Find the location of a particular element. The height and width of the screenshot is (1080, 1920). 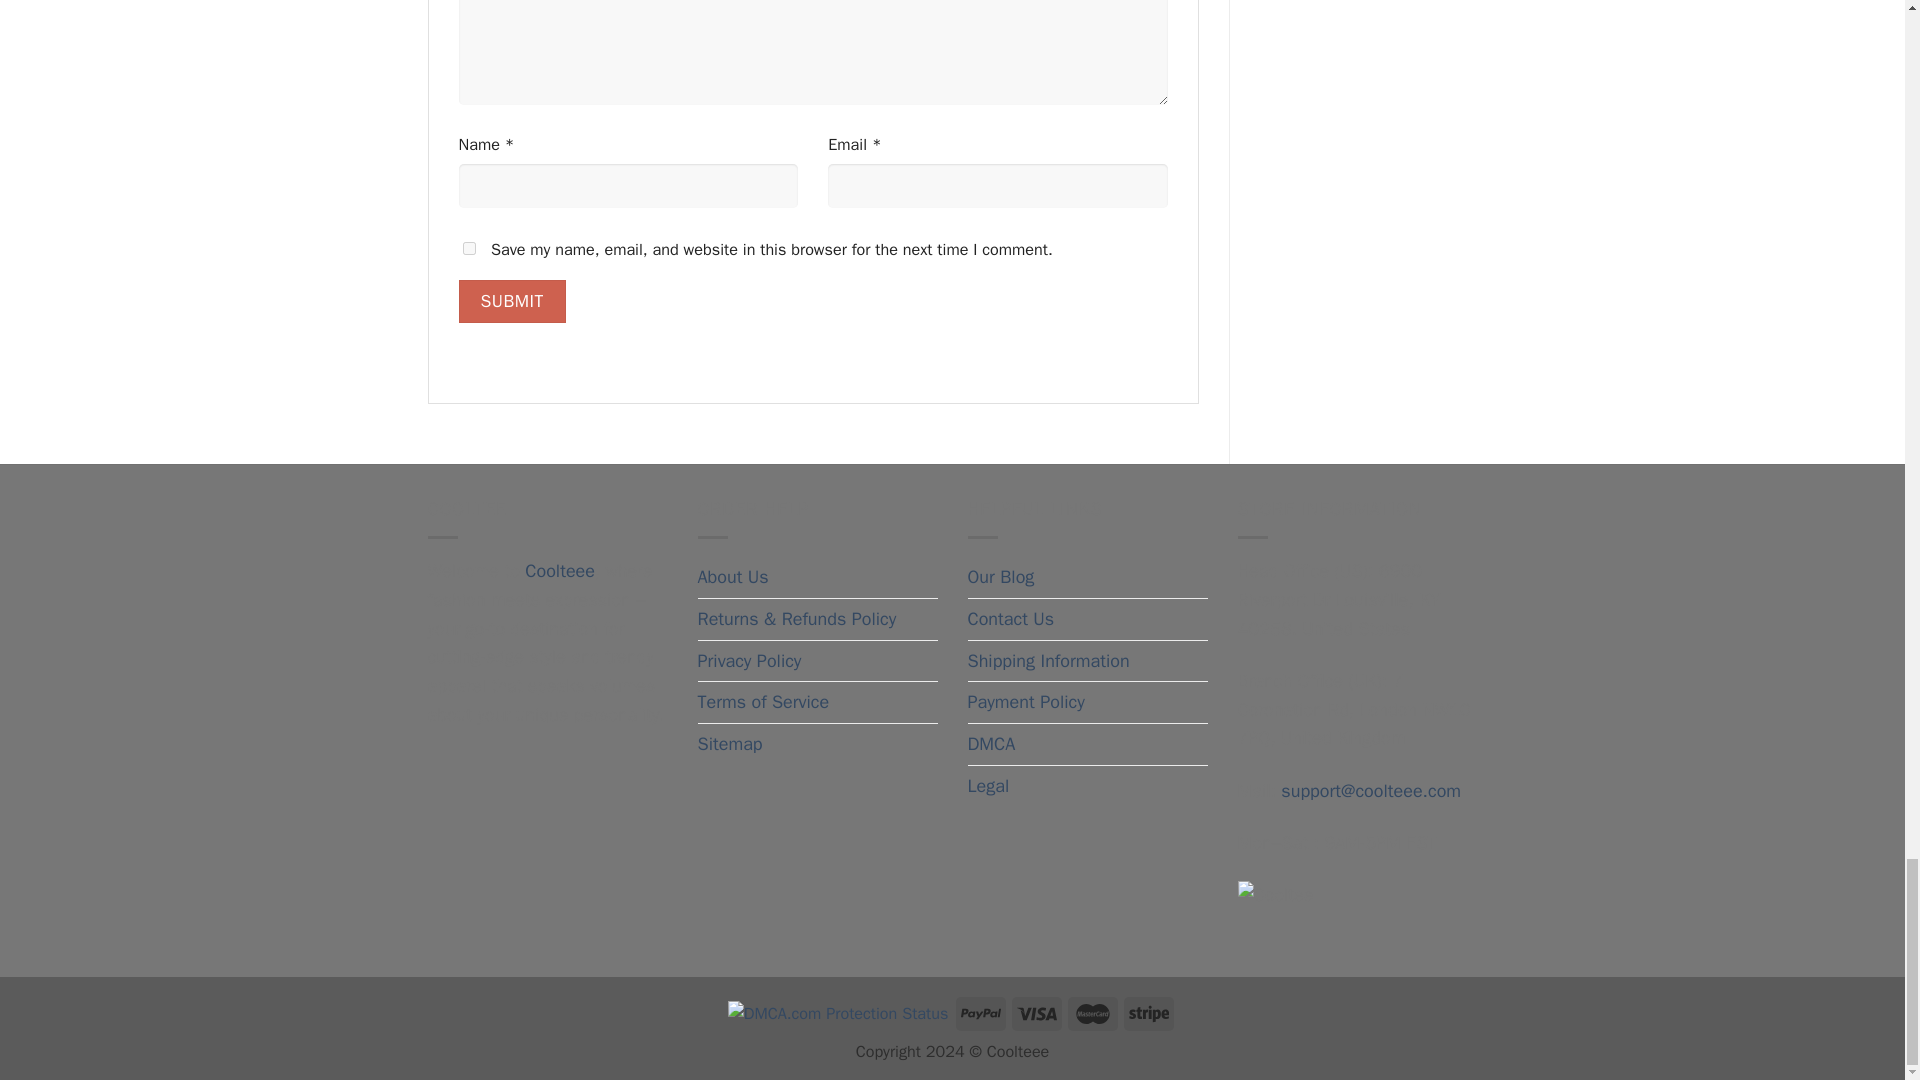

yes is located at coordinates (468, 248).